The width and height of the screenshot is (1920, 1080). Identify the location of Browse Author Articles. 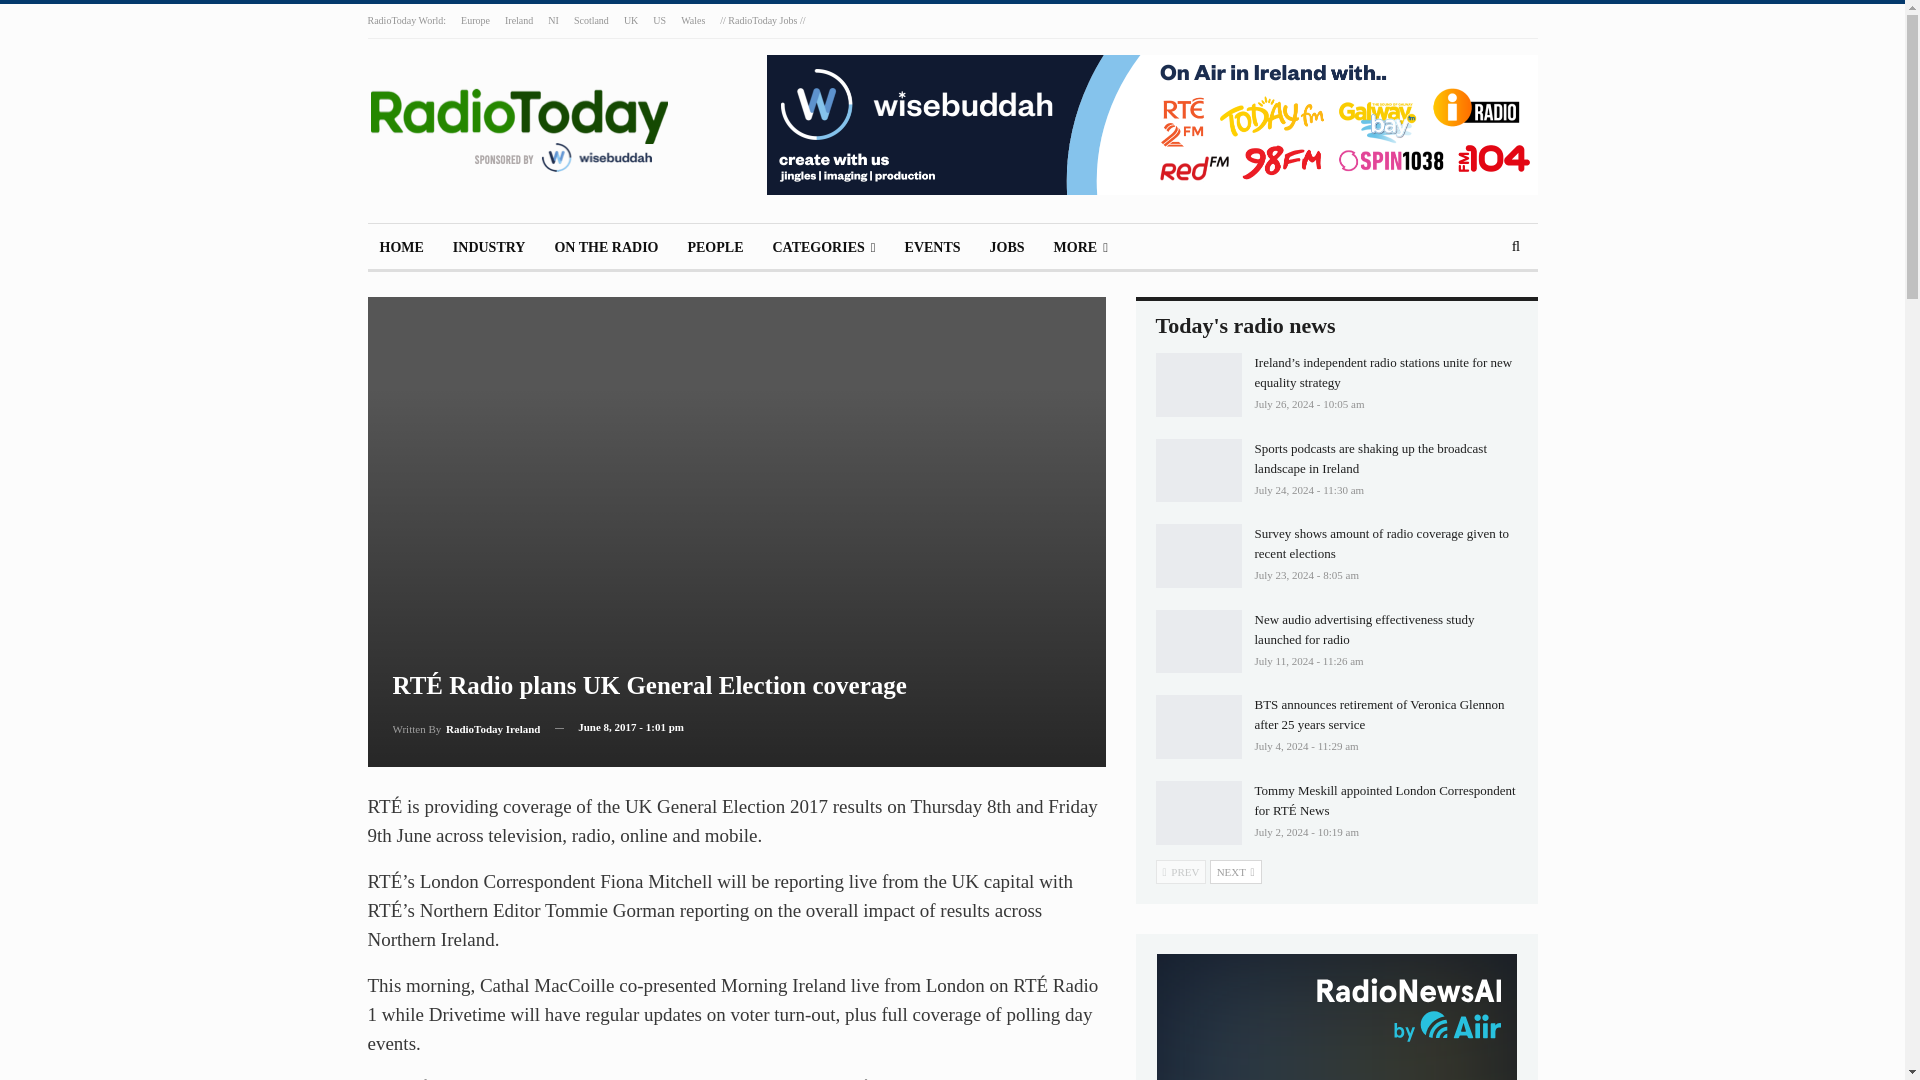
(465, 726).